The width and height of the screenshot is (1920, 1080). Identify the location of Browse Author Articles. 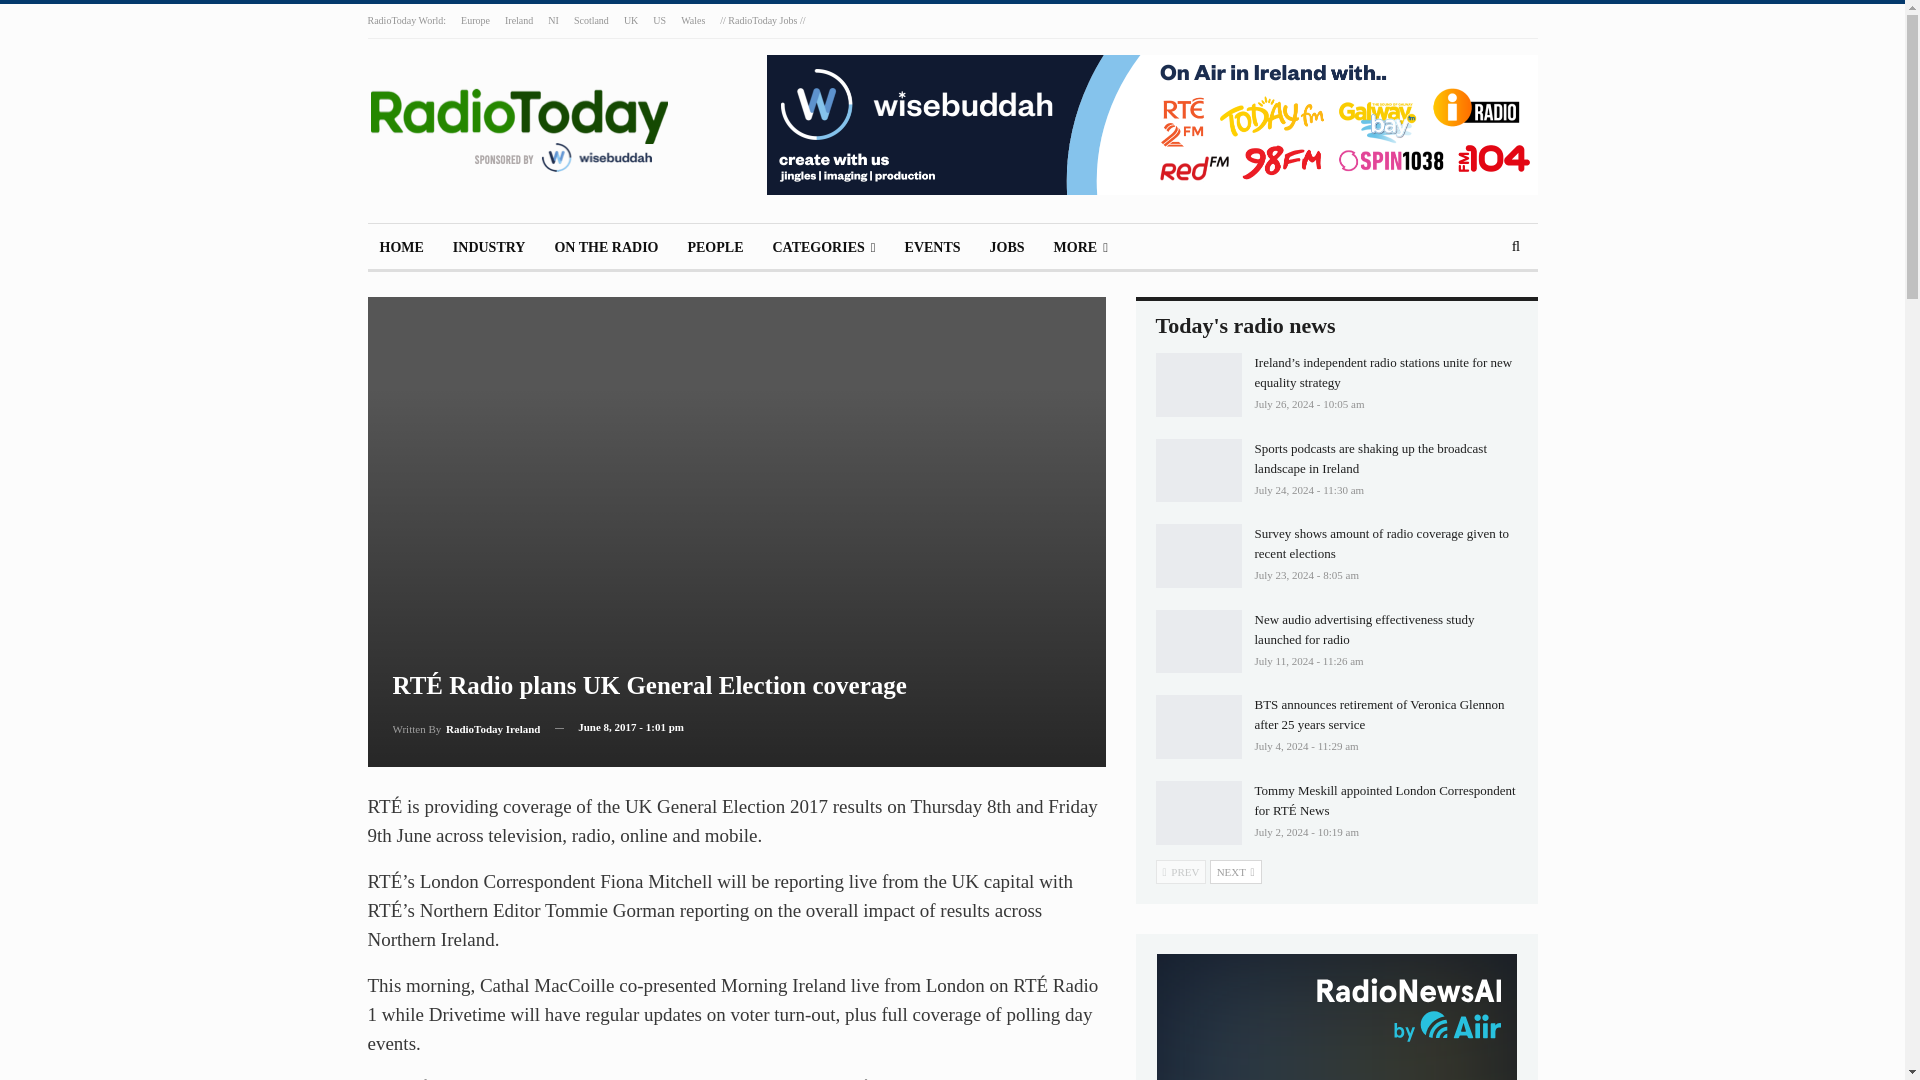
(465, 726).